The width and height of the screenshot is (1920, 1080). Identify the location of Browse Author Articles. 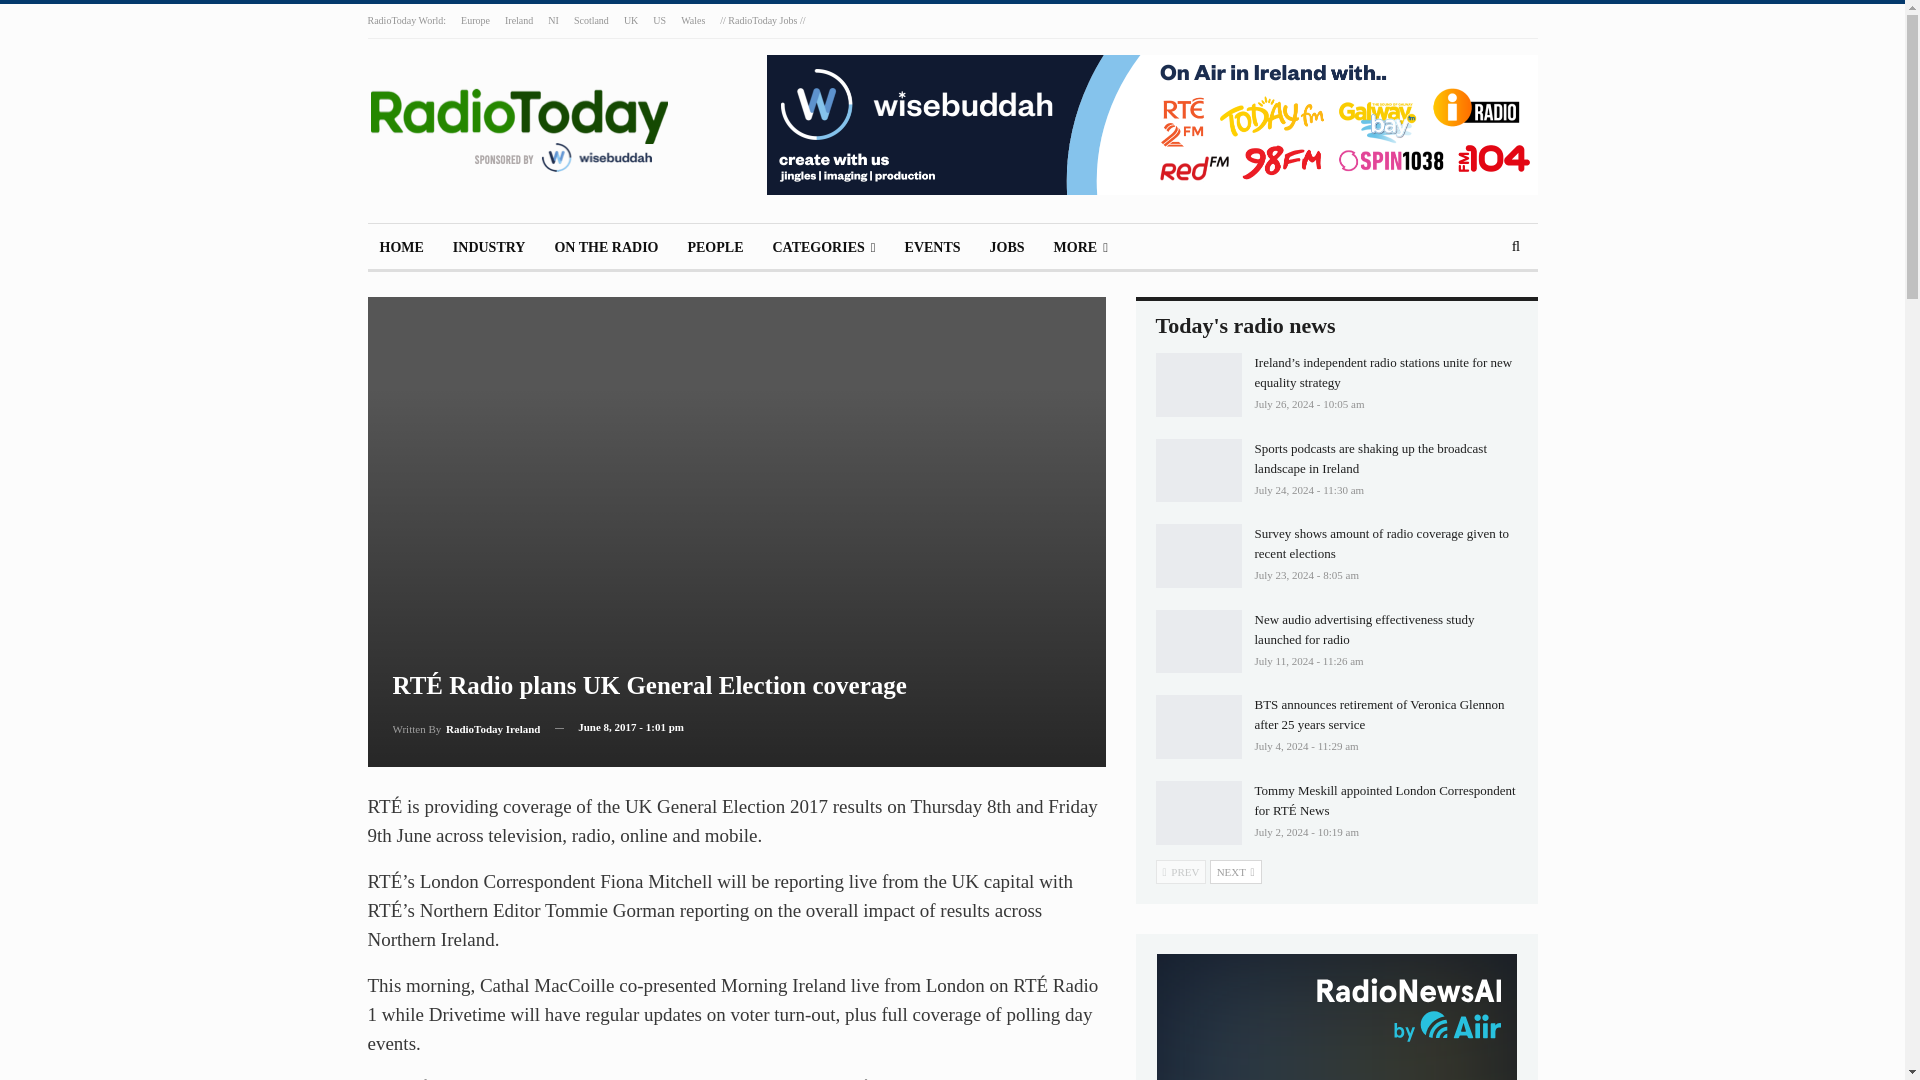
(465, 726).